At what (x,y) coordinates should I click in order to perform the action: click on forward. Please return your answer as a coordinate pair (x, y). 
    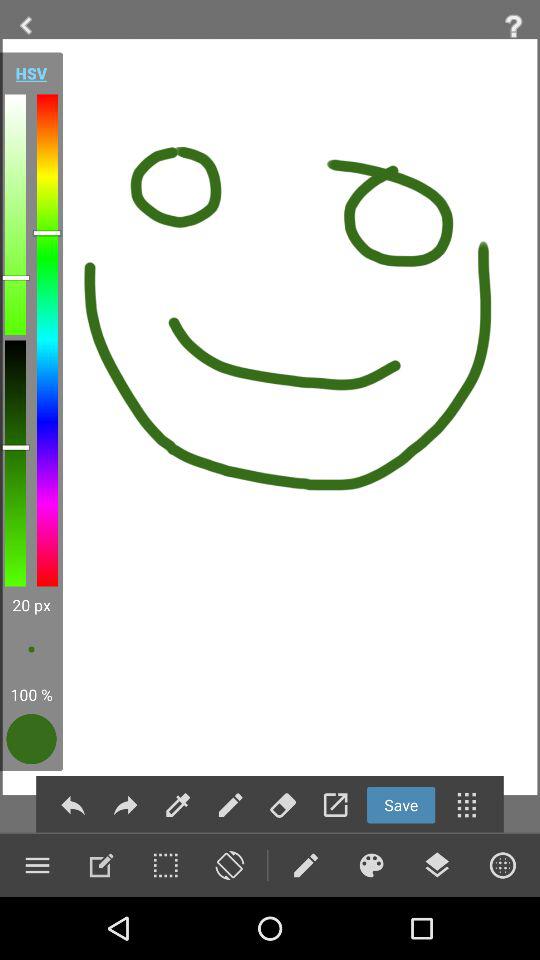
    Looking at the image, I should click on (125, 804).